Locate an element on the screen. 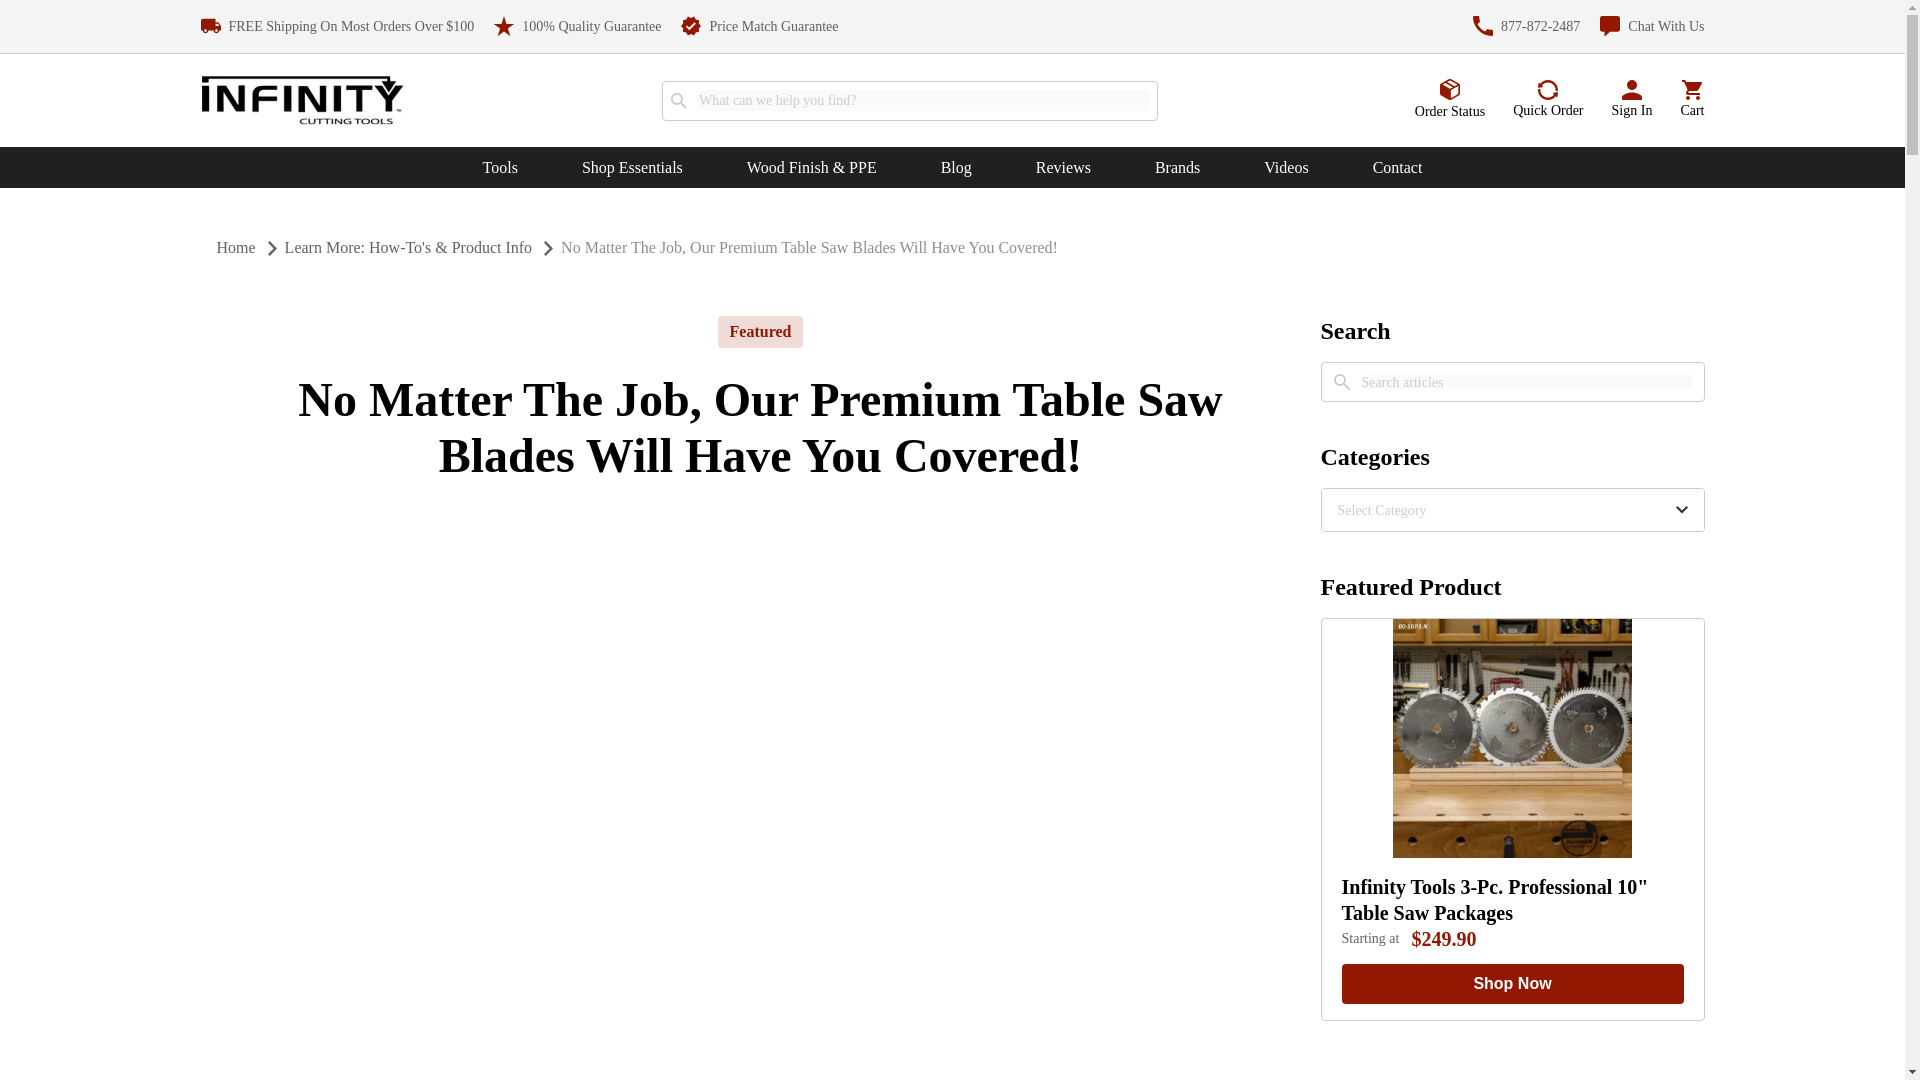 The height and width of the screenshot is (1080, 1920). Quick Order is located at coordinates (1547, 100).